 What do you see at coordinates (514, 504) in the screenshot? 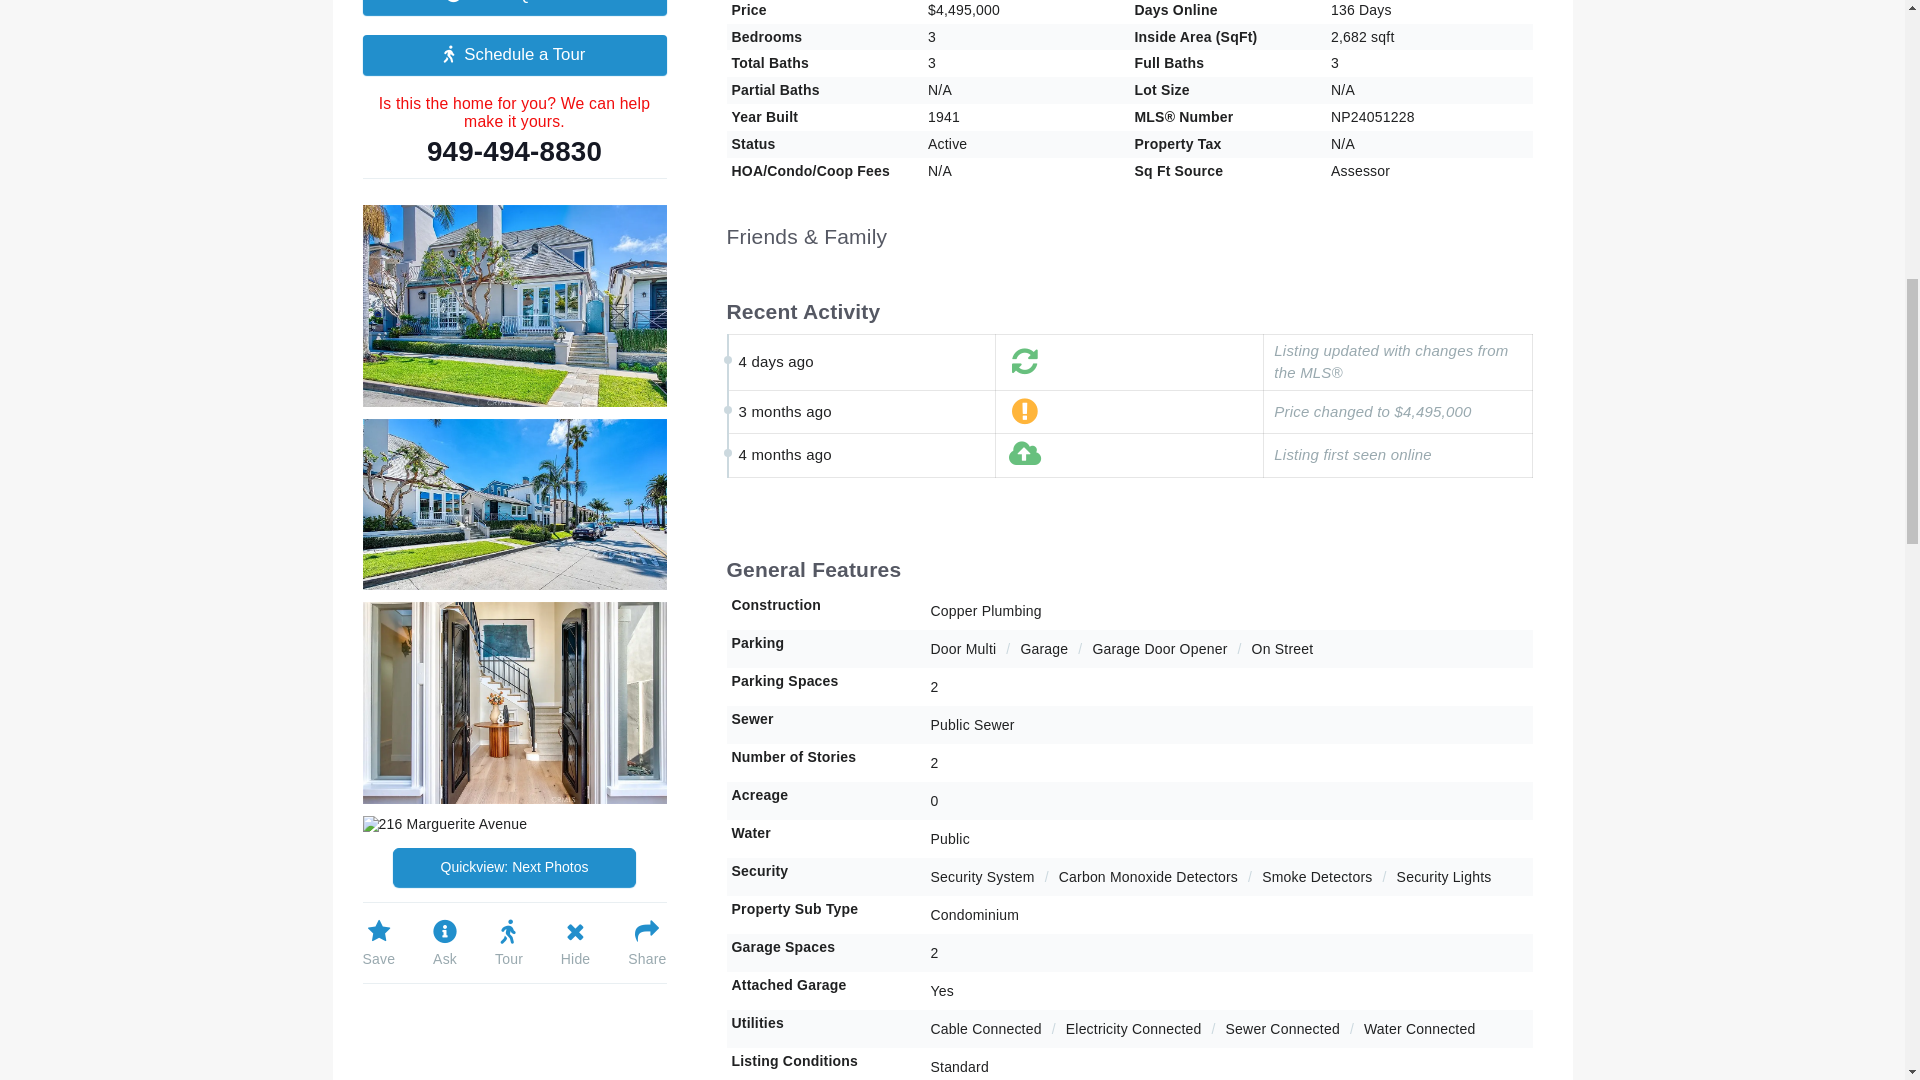
I see `Properties 2` at bounding box center [514, 504].